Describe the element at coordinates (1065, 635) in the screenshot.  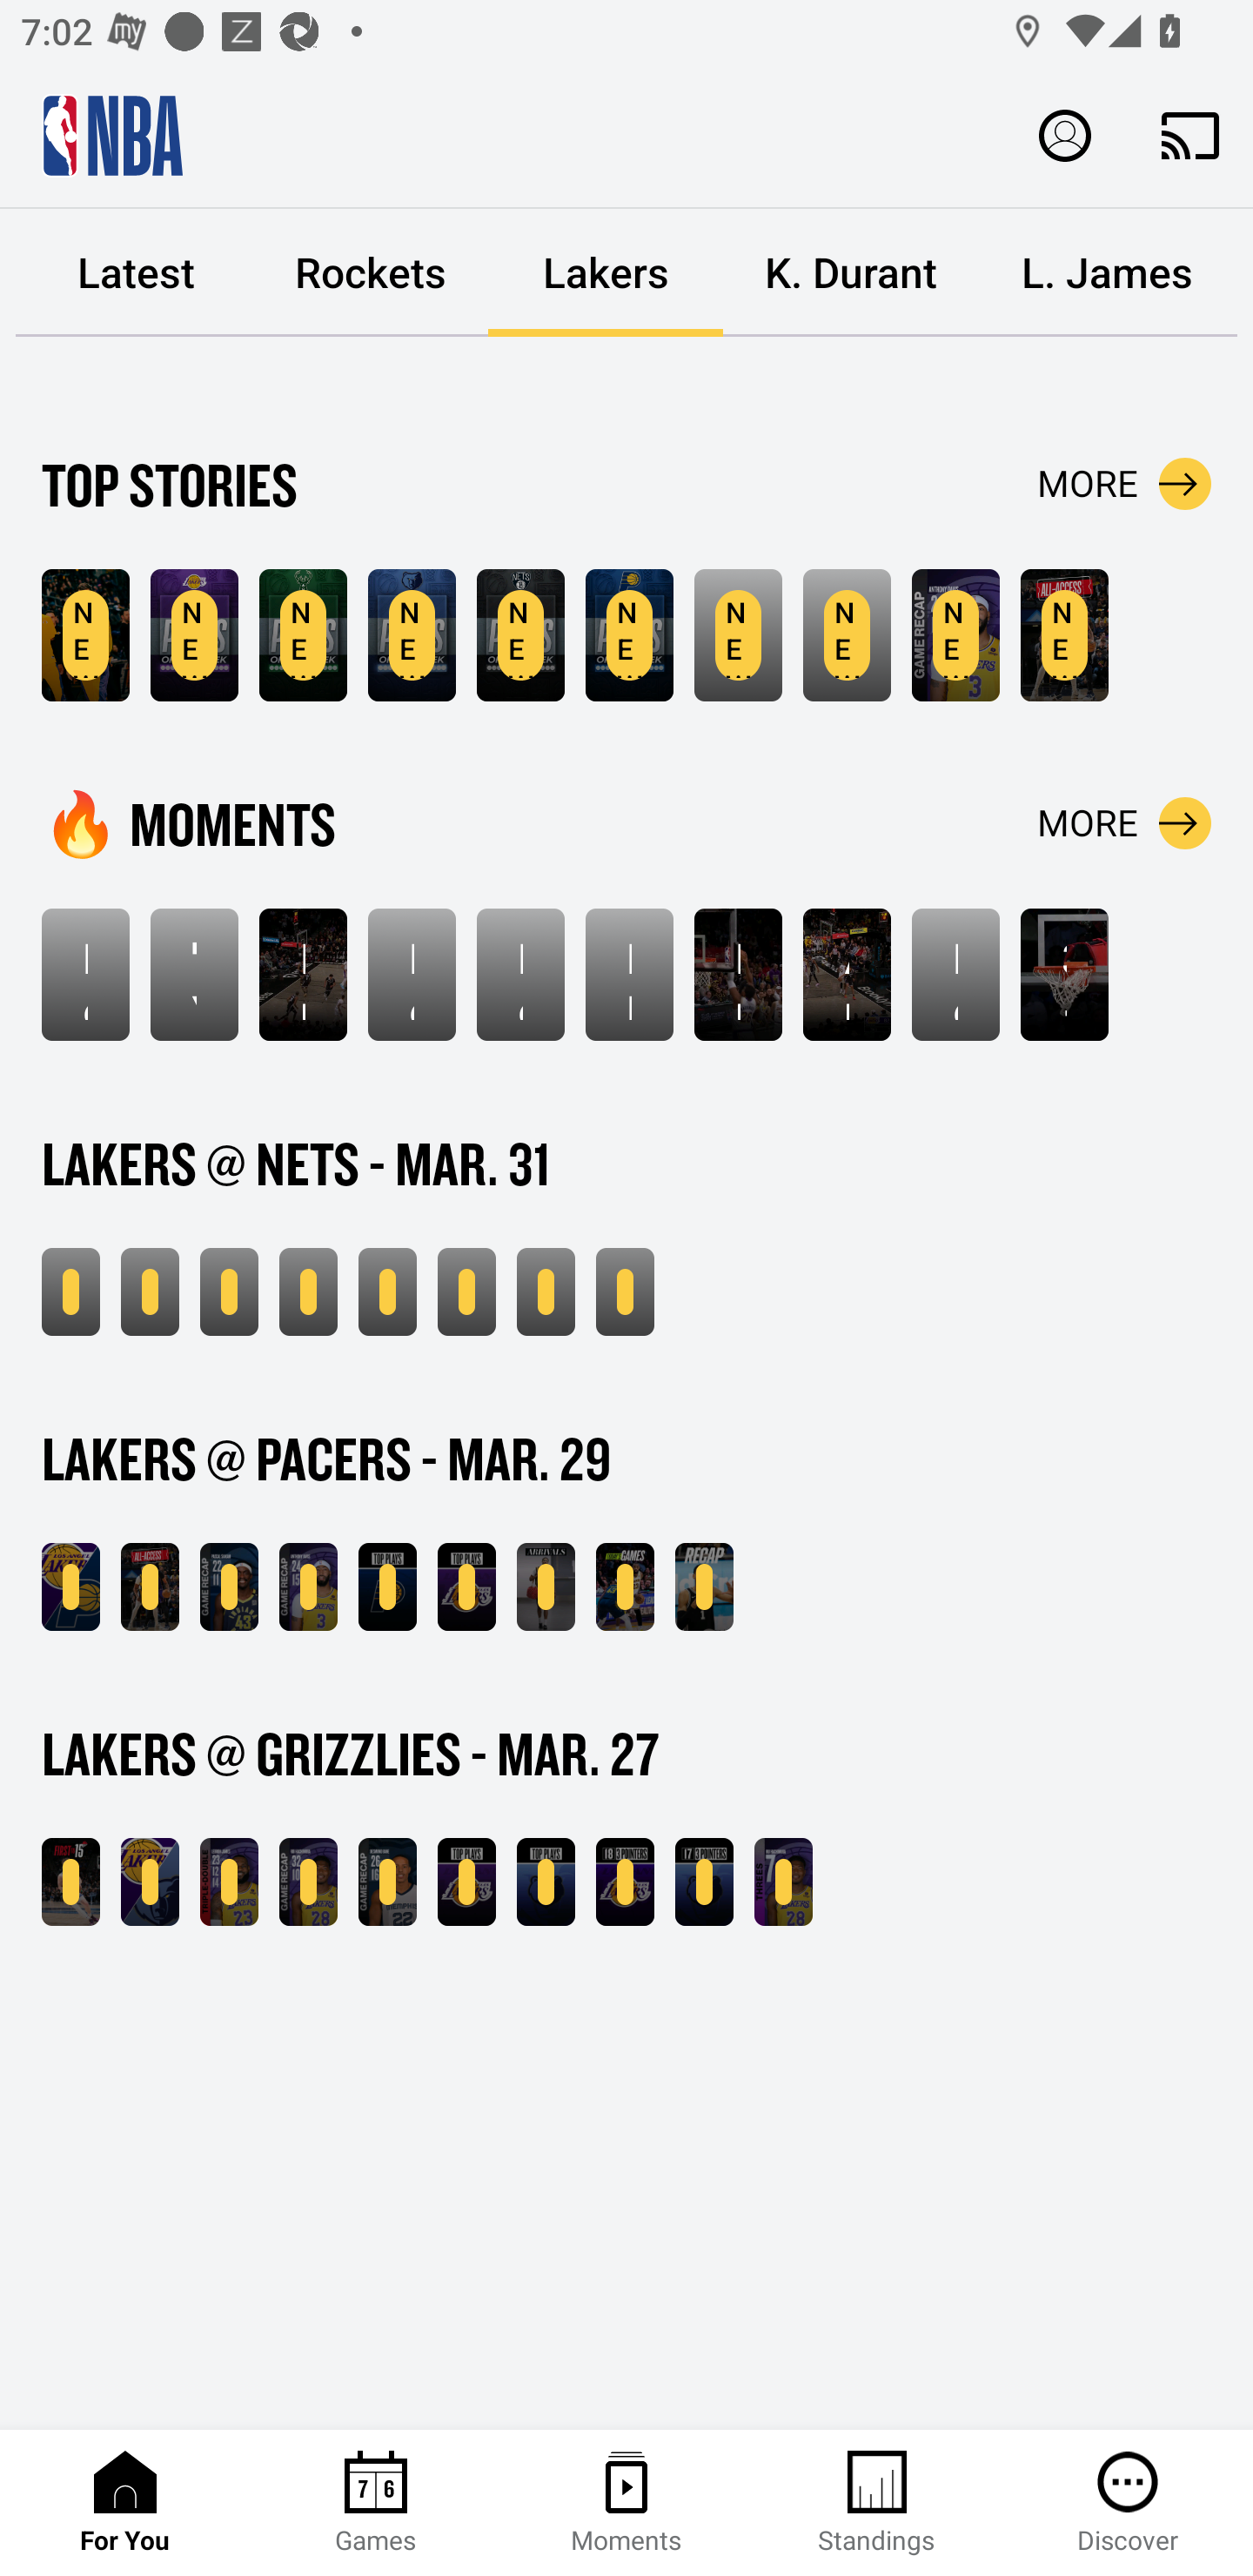
I see `Lakers, Pacers Battle In Indy NEW` at that location.